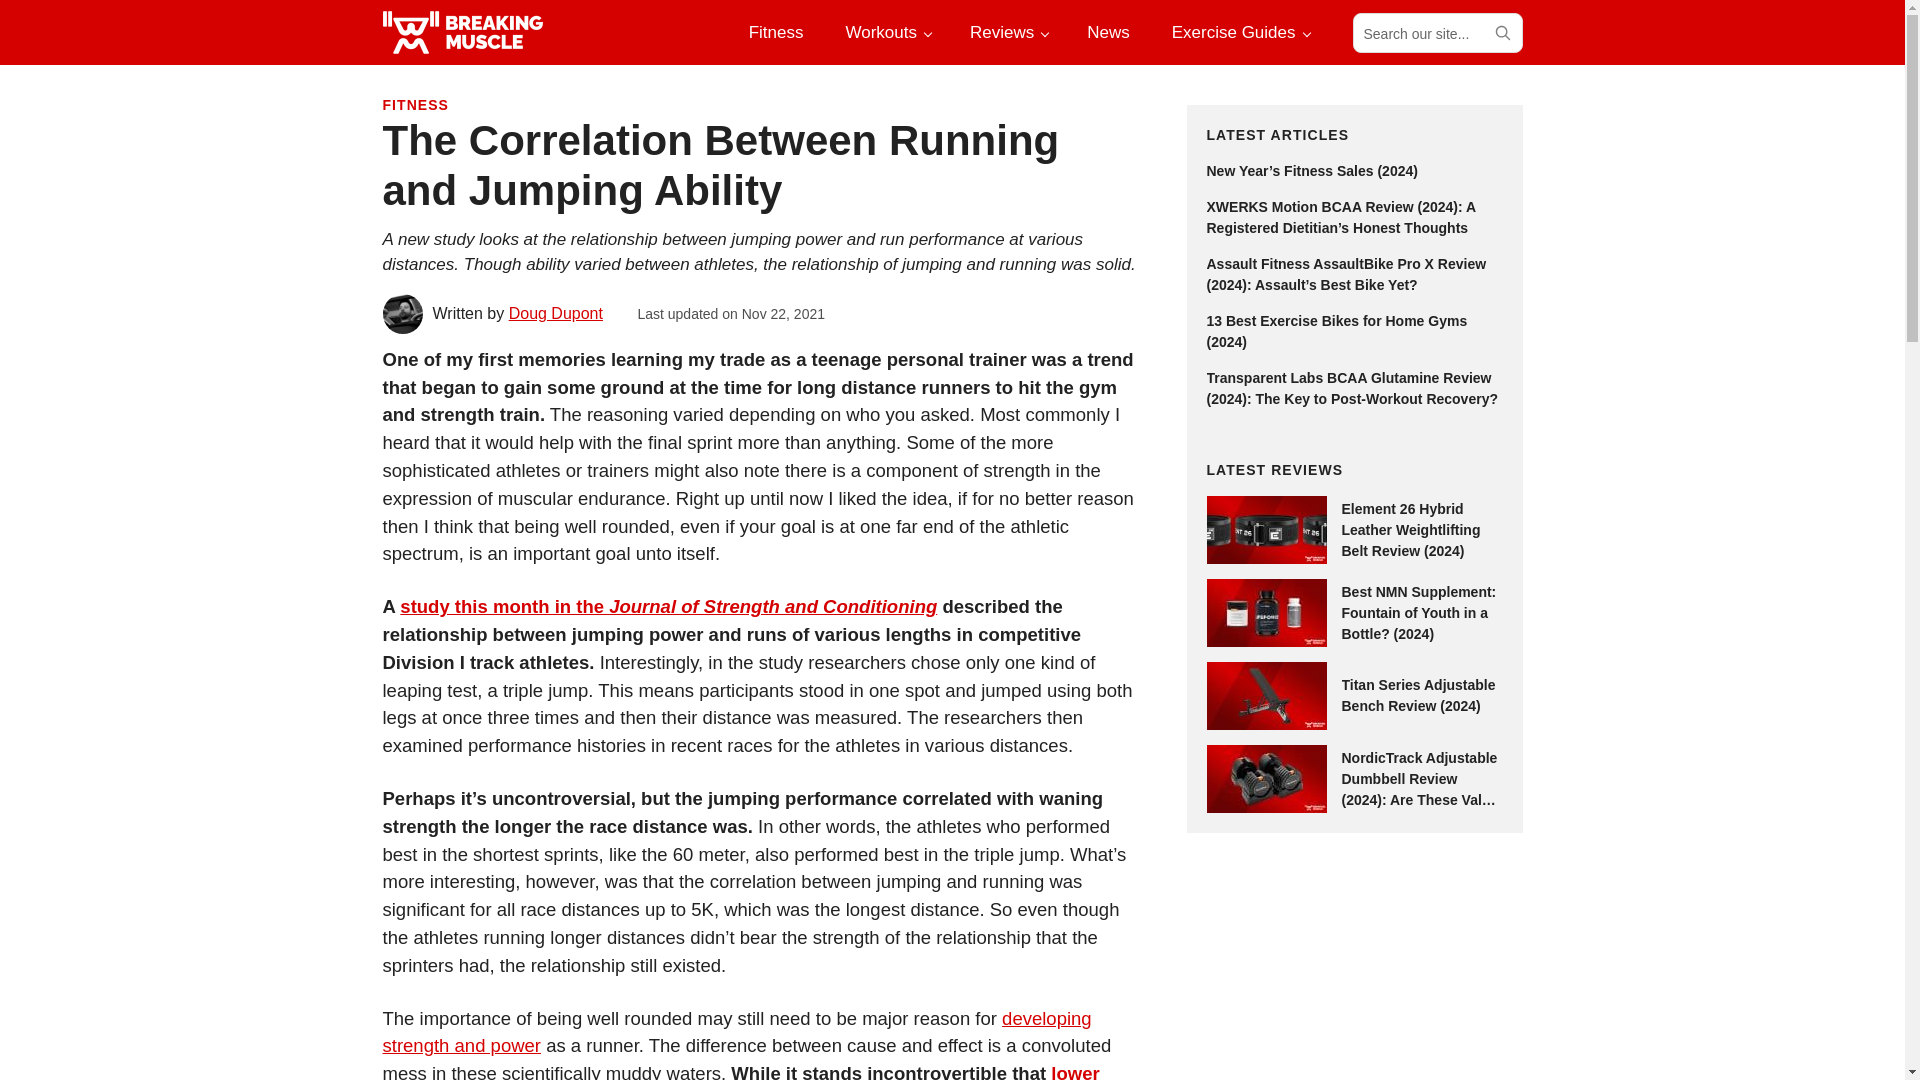 This screenshot has width=1920, height=1080. Describe the element at coordinates (1501, 31) in the screenshot. I see `Submit search` at that location.